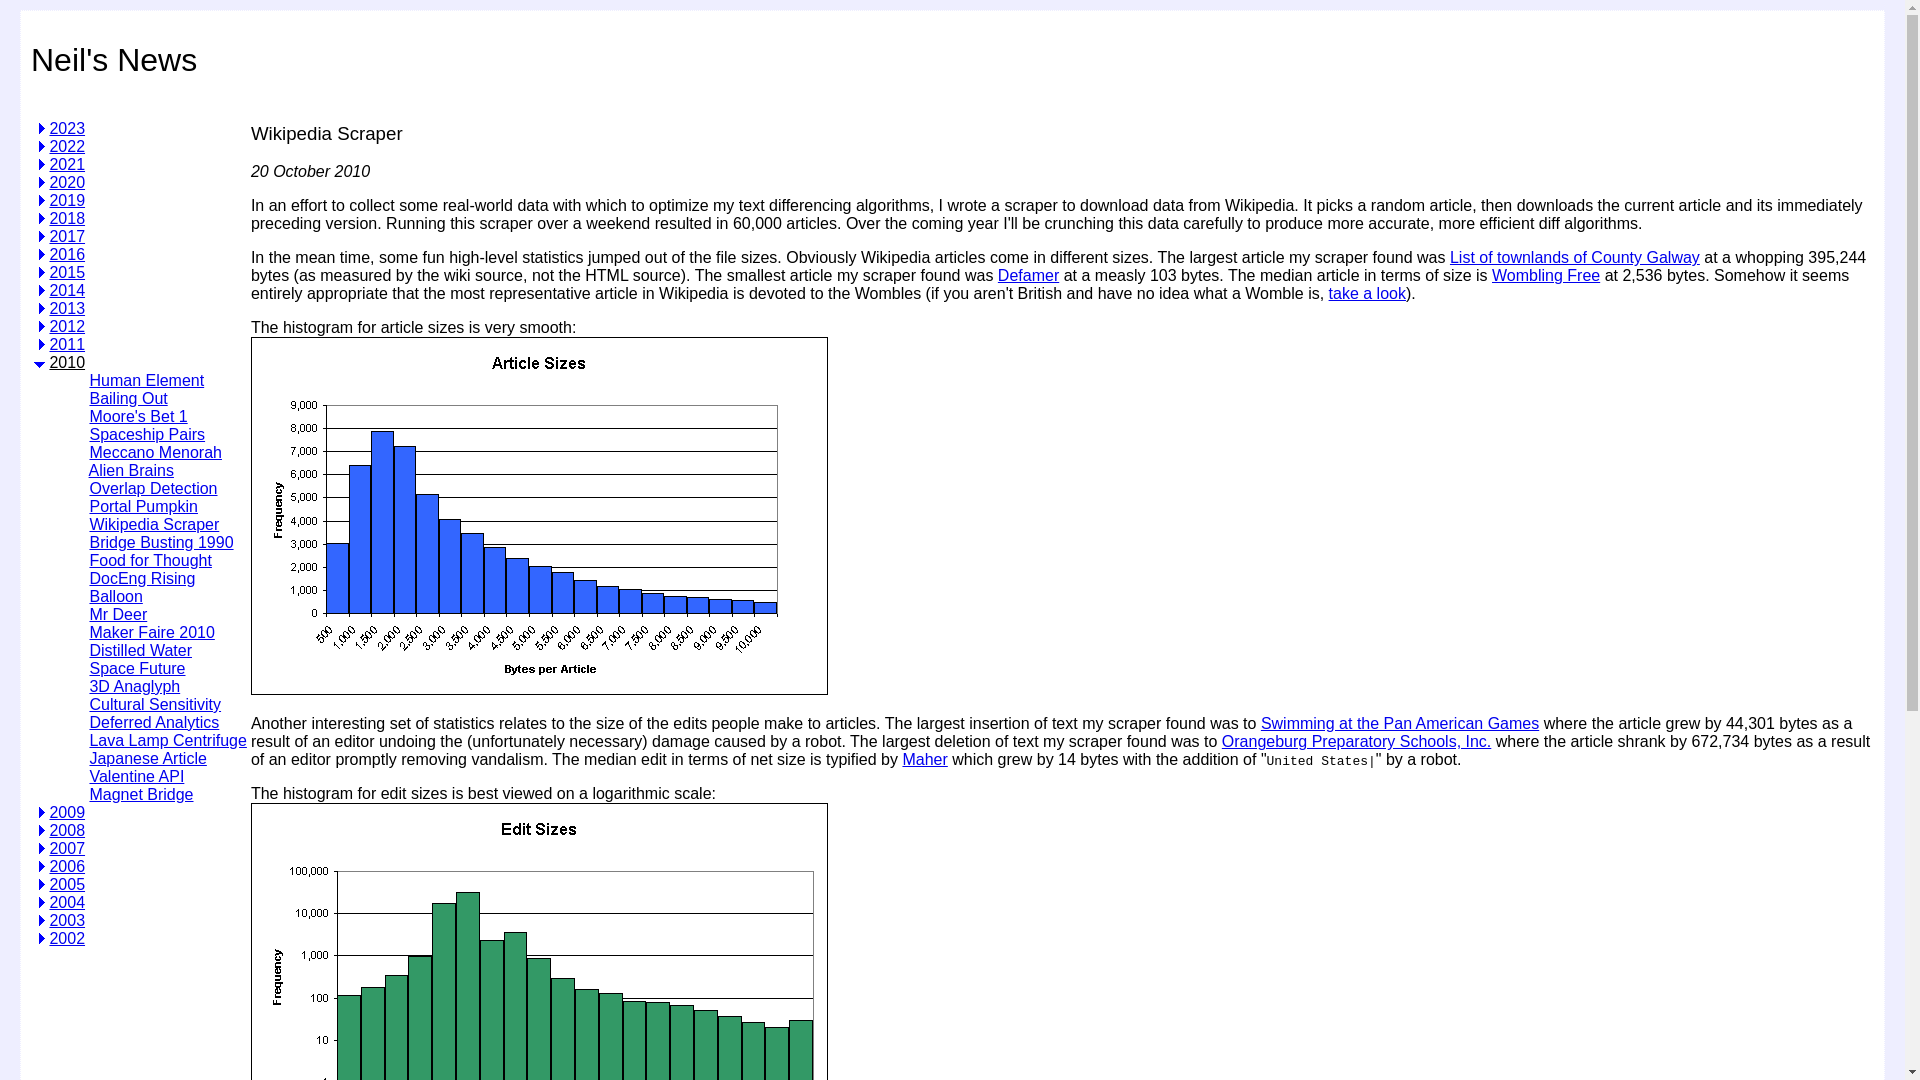 The image size is (1920, 1080). I want to click on Mr Deer, so click(118, 614).